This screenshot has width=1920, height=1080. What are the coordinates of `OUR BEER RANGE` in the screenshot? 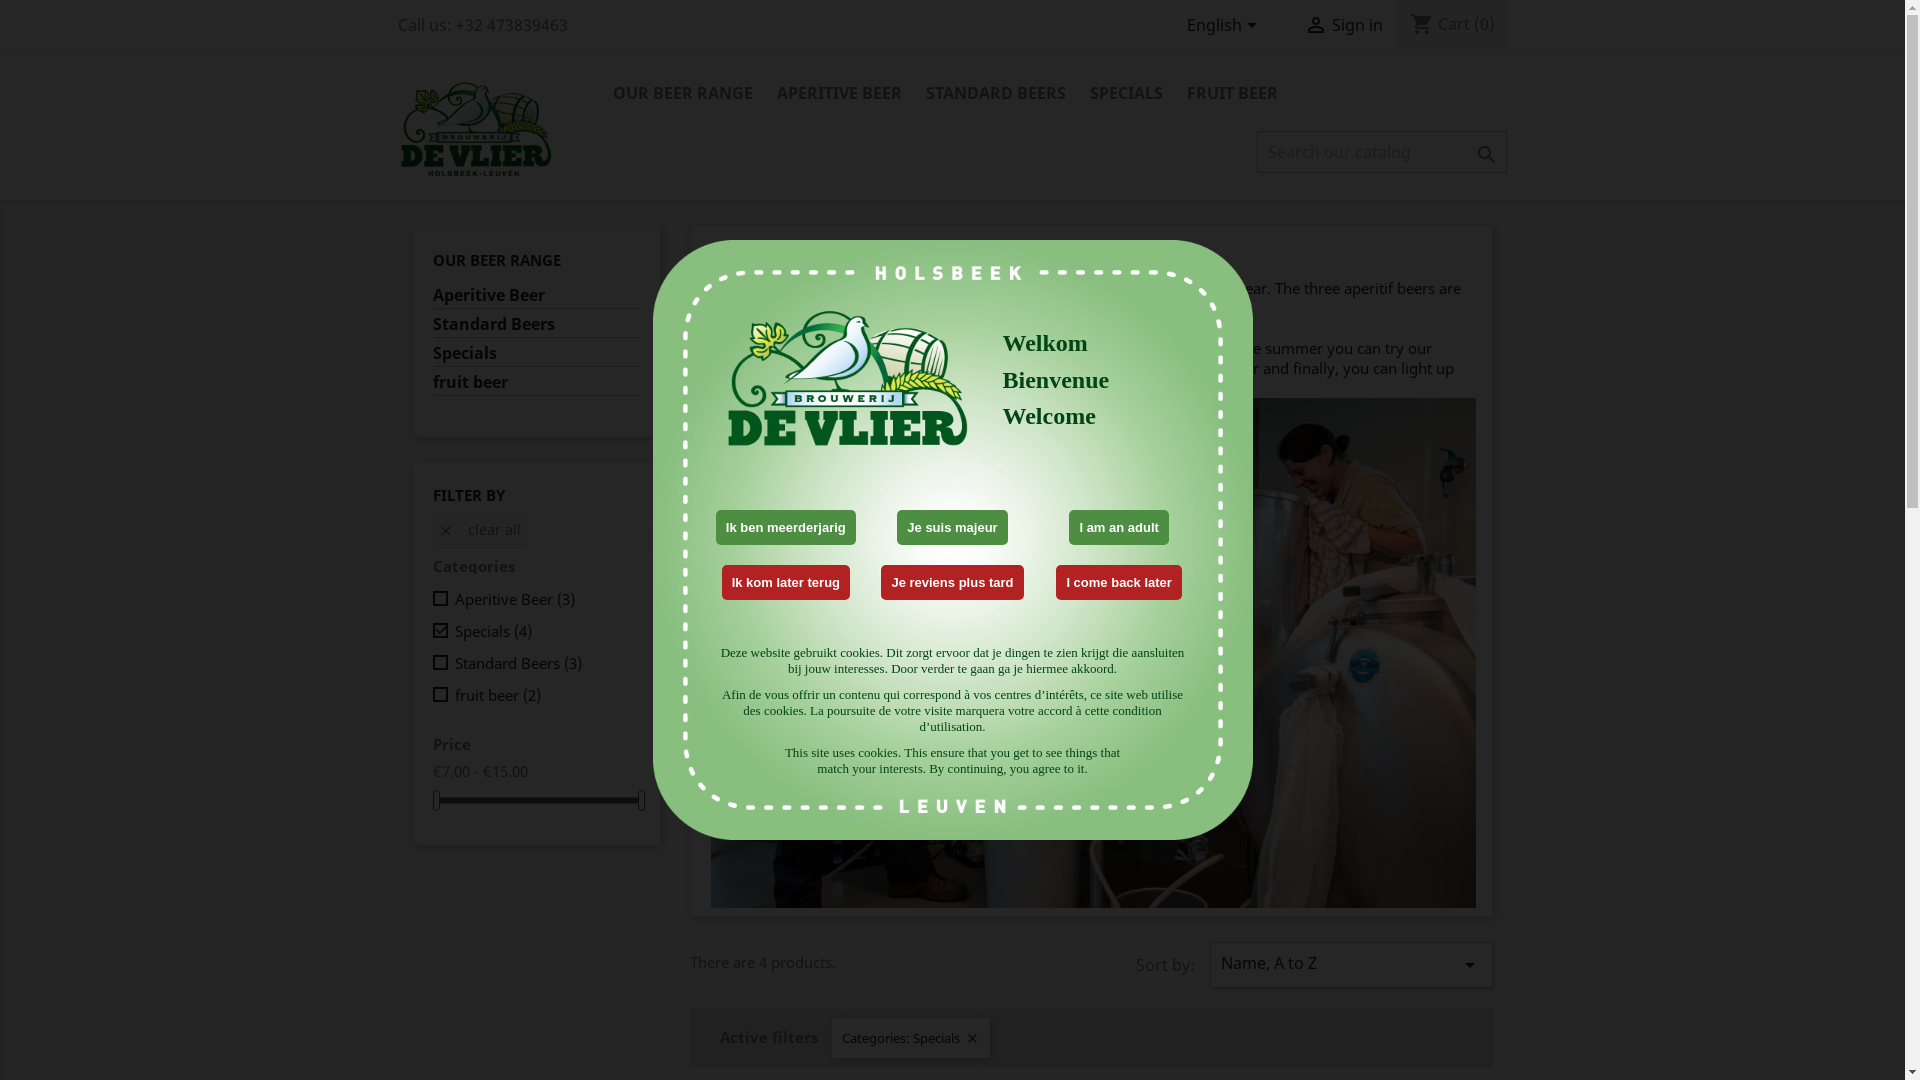 It's located at (682, 94).